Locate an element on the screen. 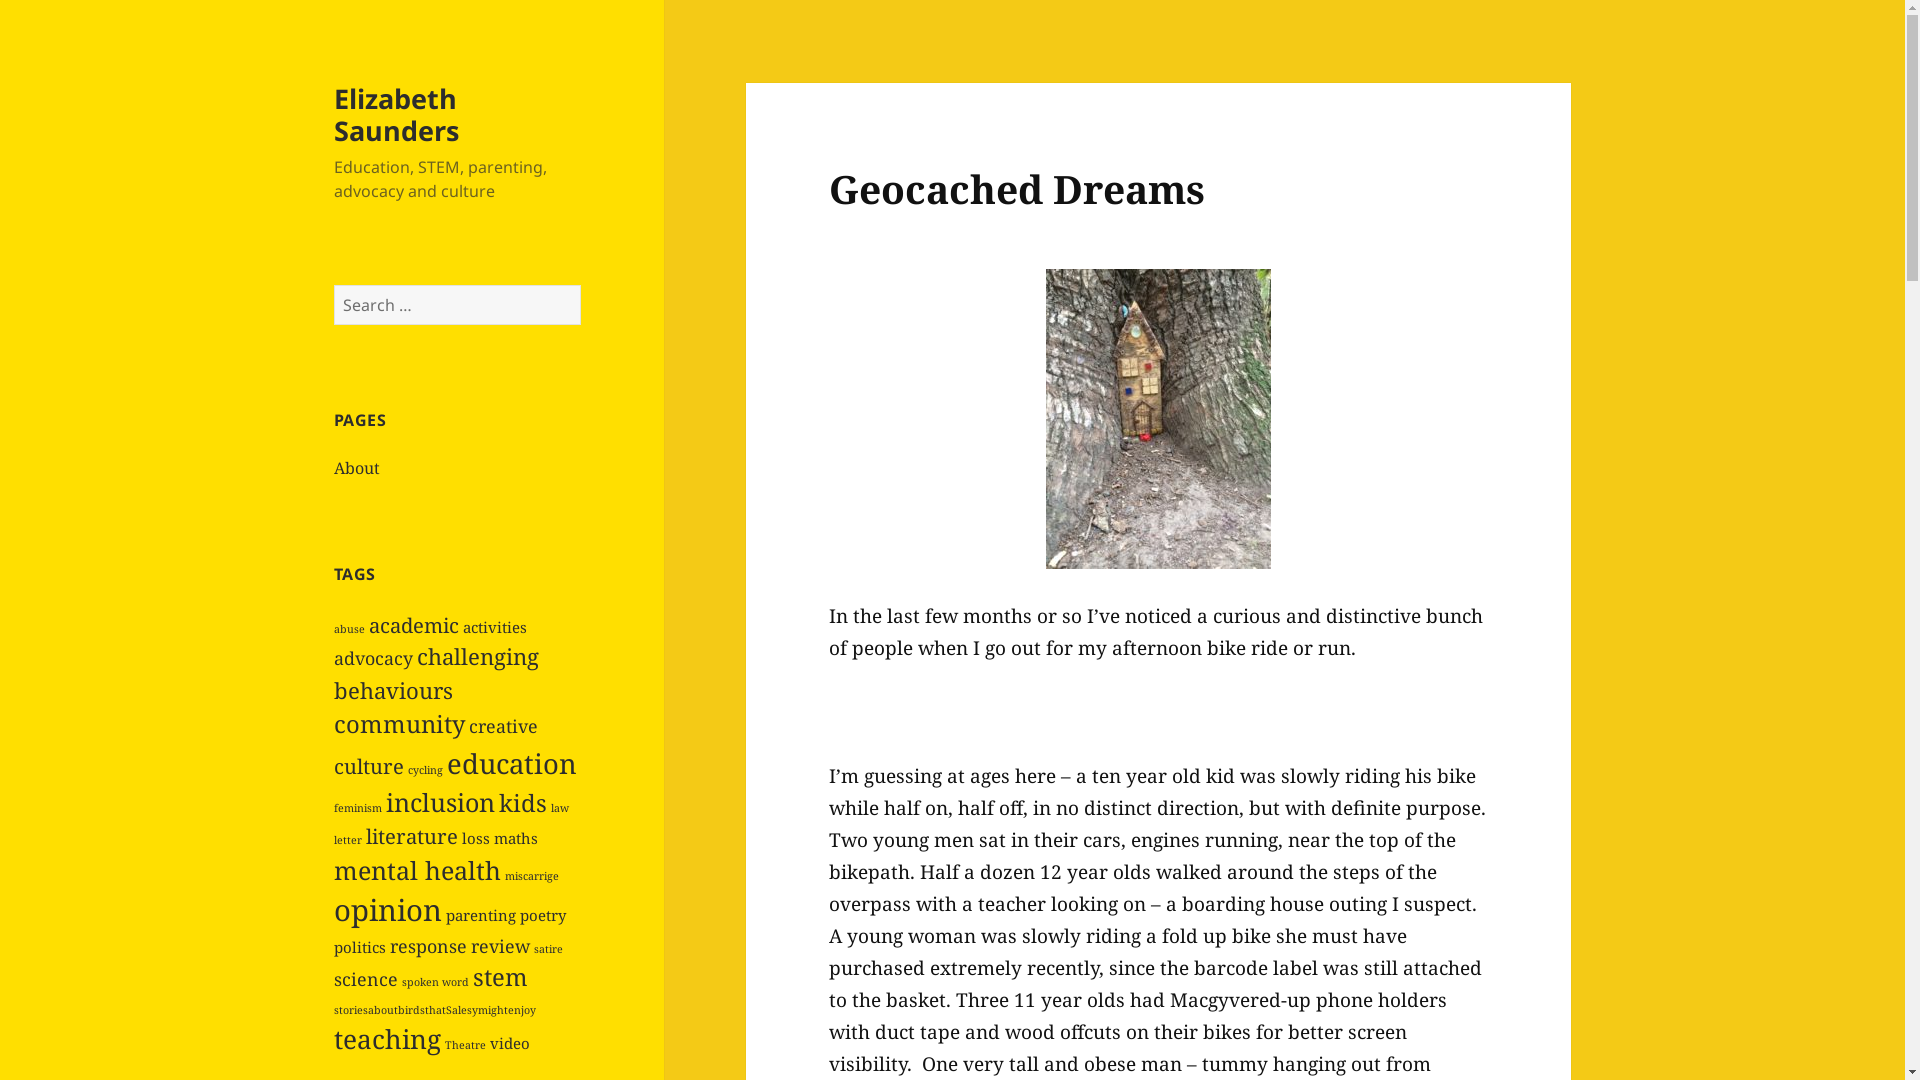 Image resolution: width=1920 pixels, height=1080 pixels. stem is located at coordinates (500, 977).